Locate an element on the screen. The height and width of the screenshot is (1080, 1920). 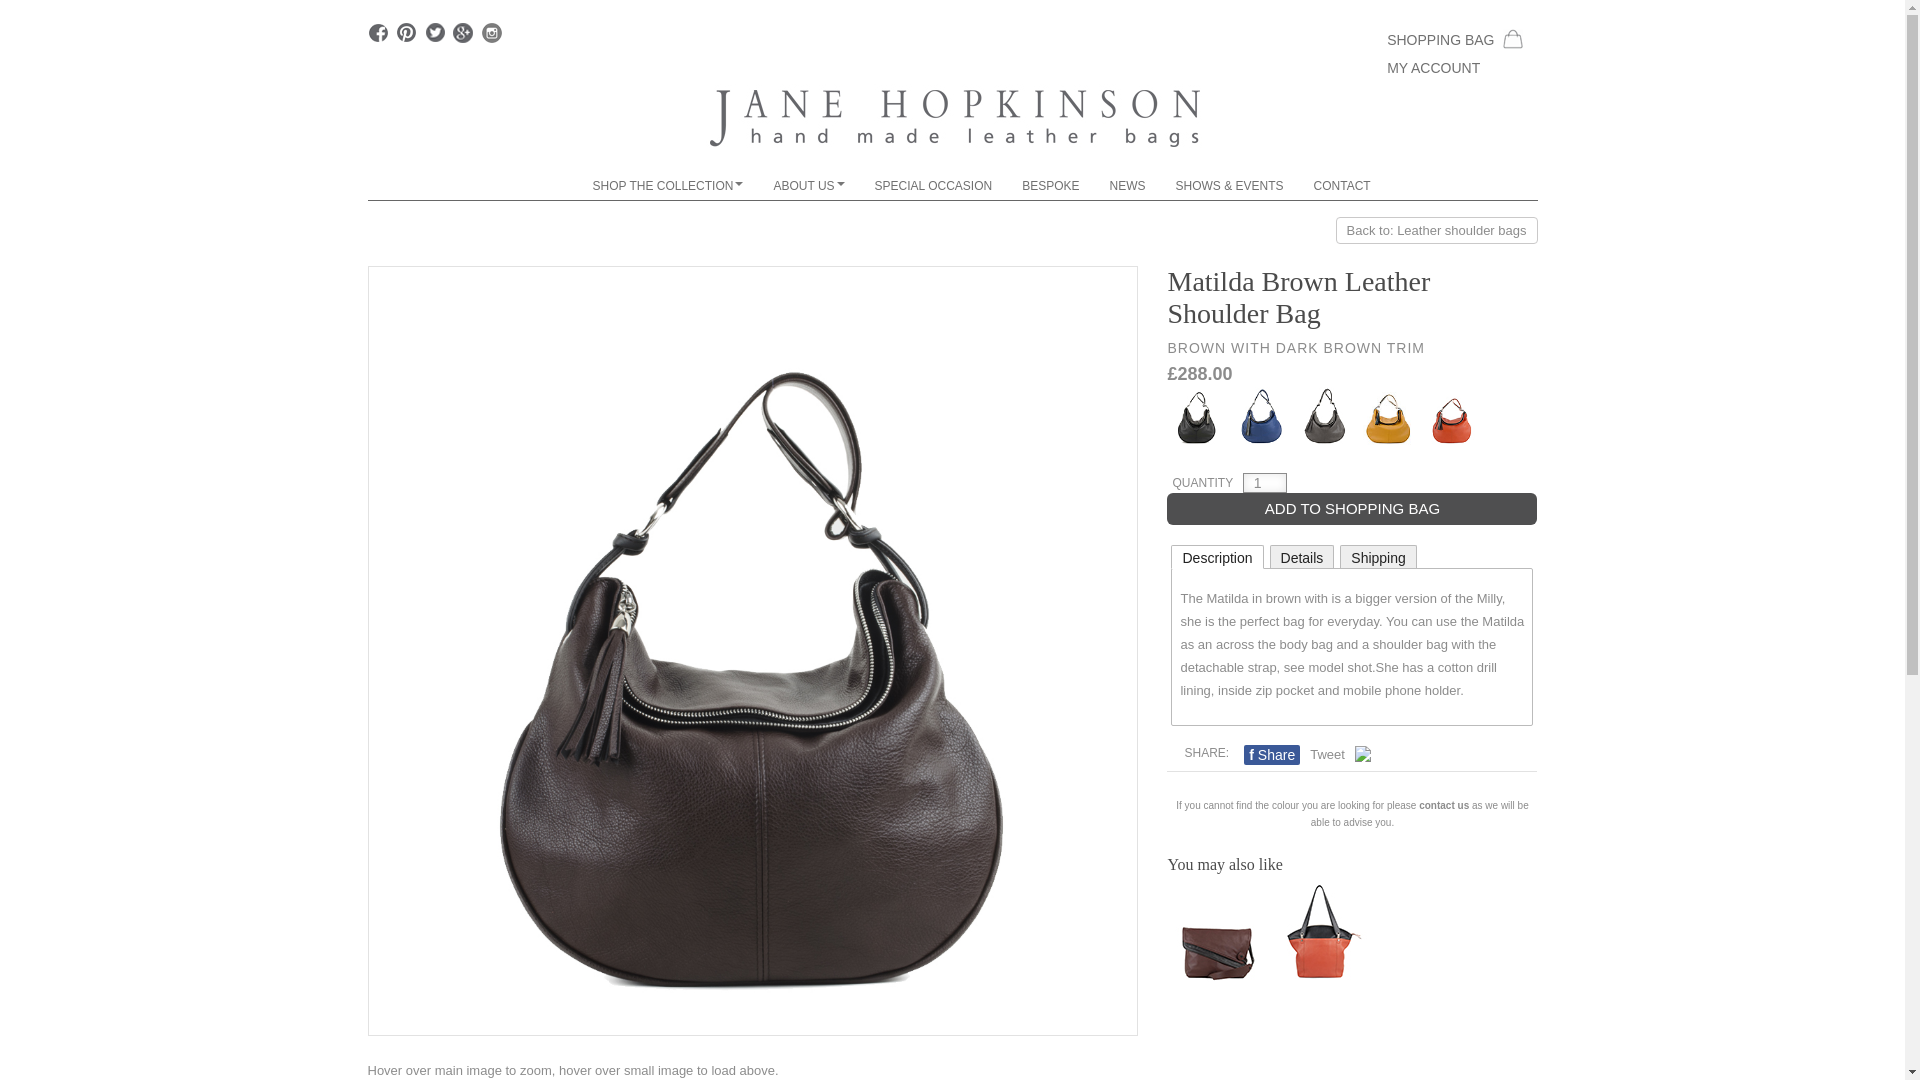
SHOPPING BAG is located at coordinates (1454, 38).